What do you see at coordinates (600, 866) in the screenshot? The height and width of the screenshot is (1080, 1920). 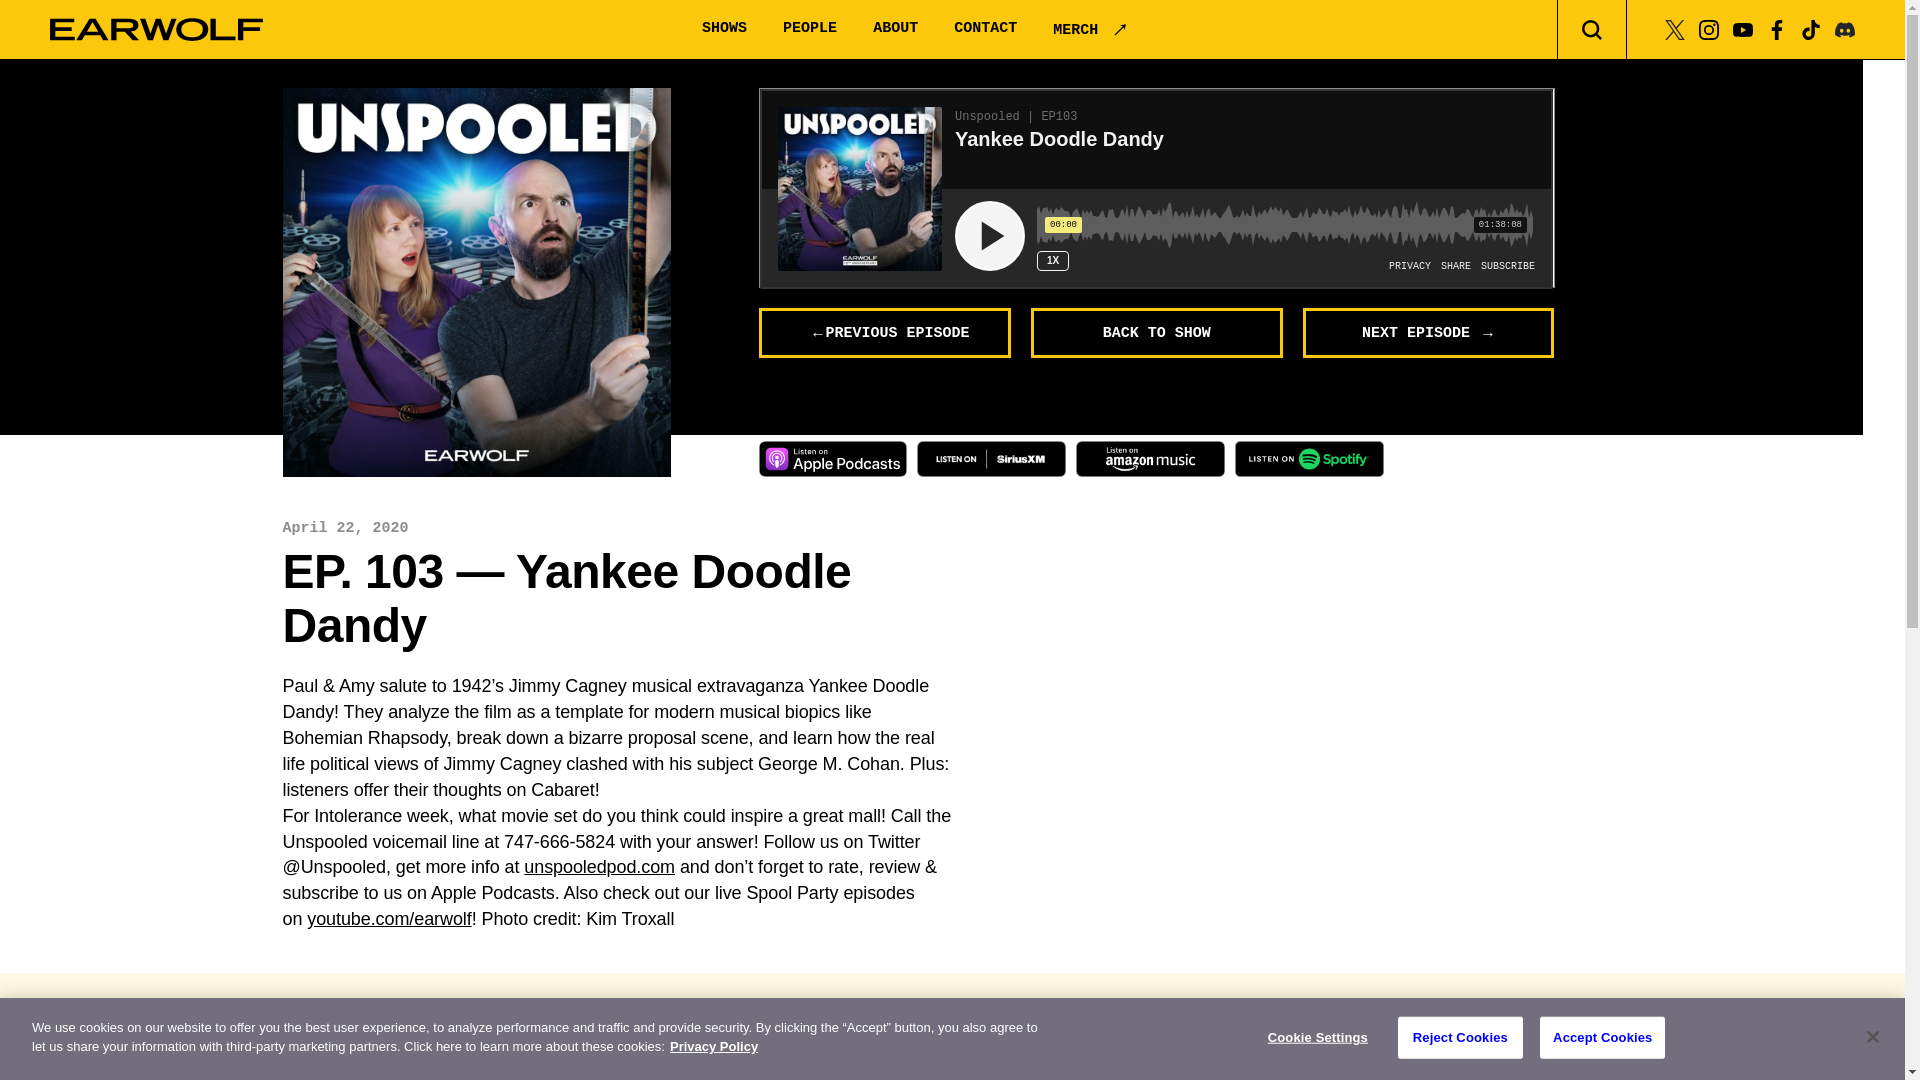 I see `unspooledpod.com` at bounding box center [600, 866].